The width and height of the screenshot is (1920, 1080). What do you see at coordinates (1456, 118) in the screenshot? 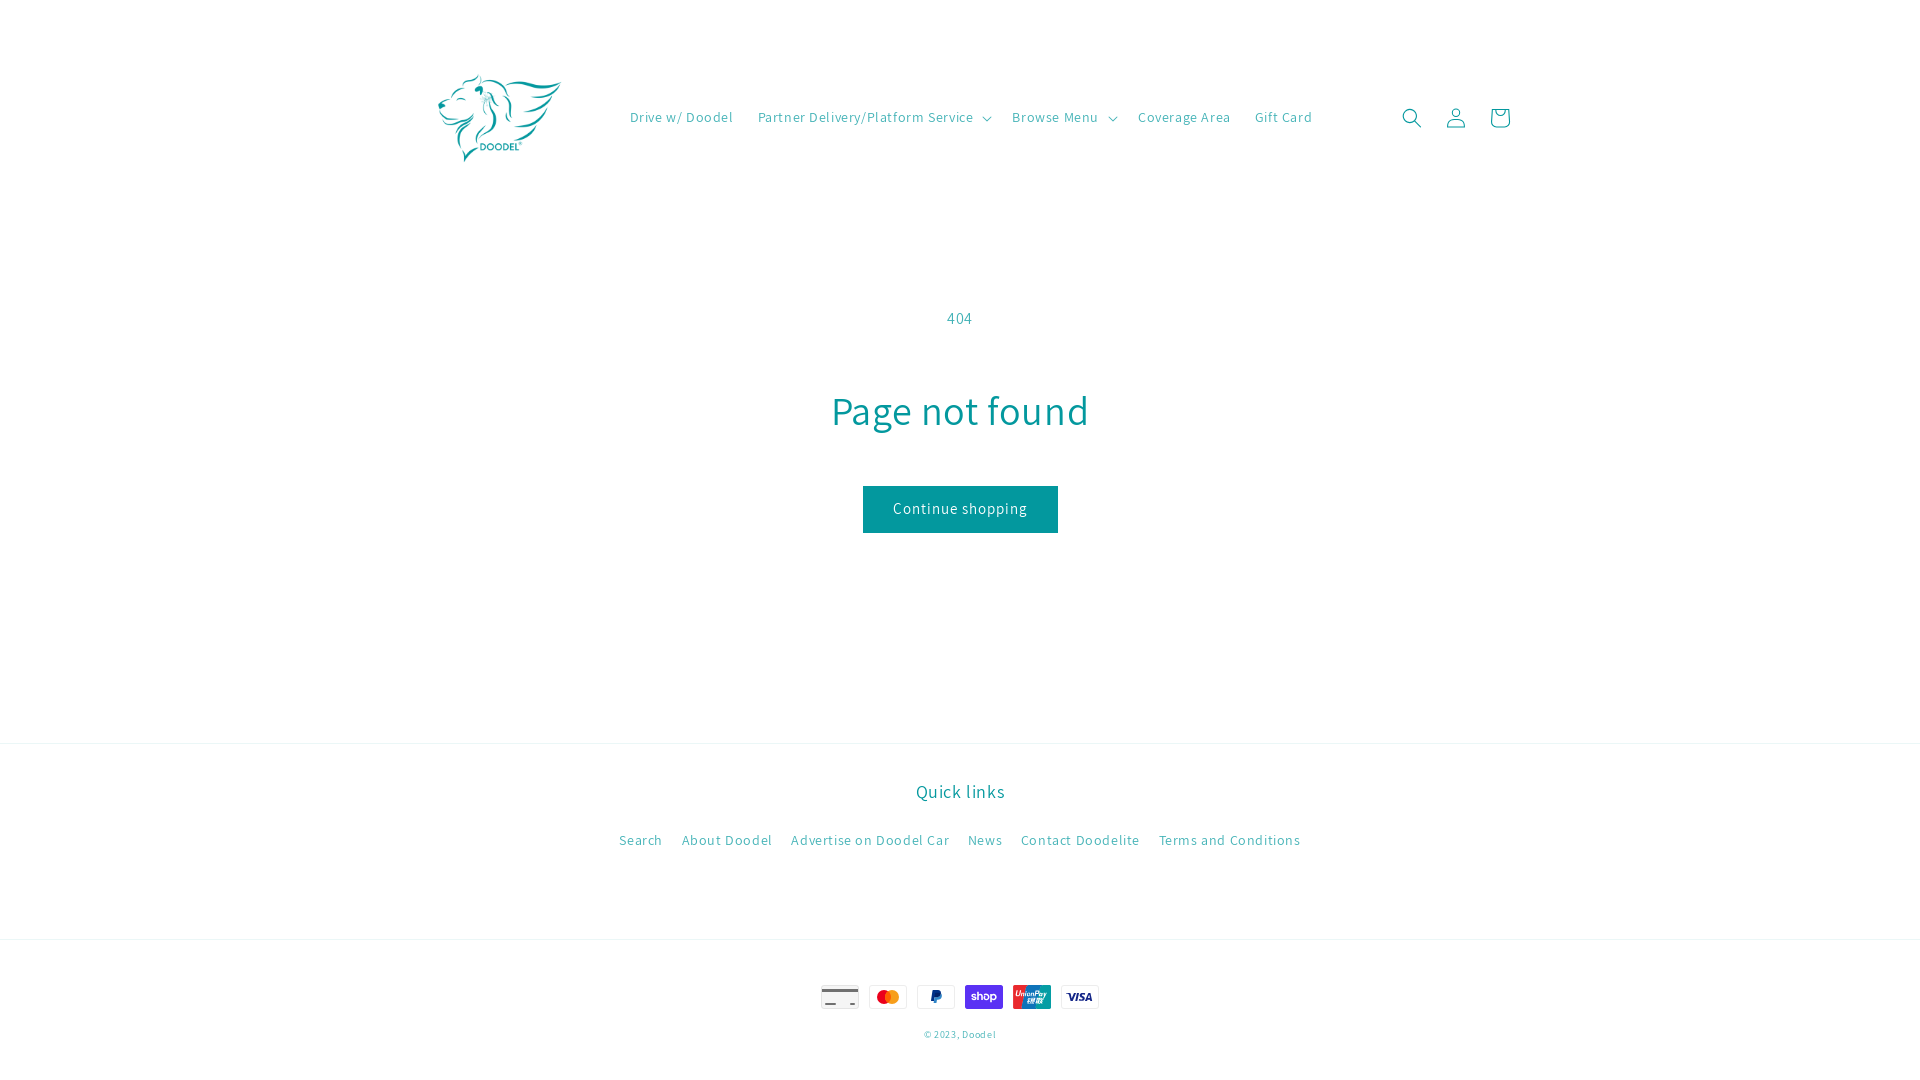
I see `Log in` at bounding box center [1456, 118].